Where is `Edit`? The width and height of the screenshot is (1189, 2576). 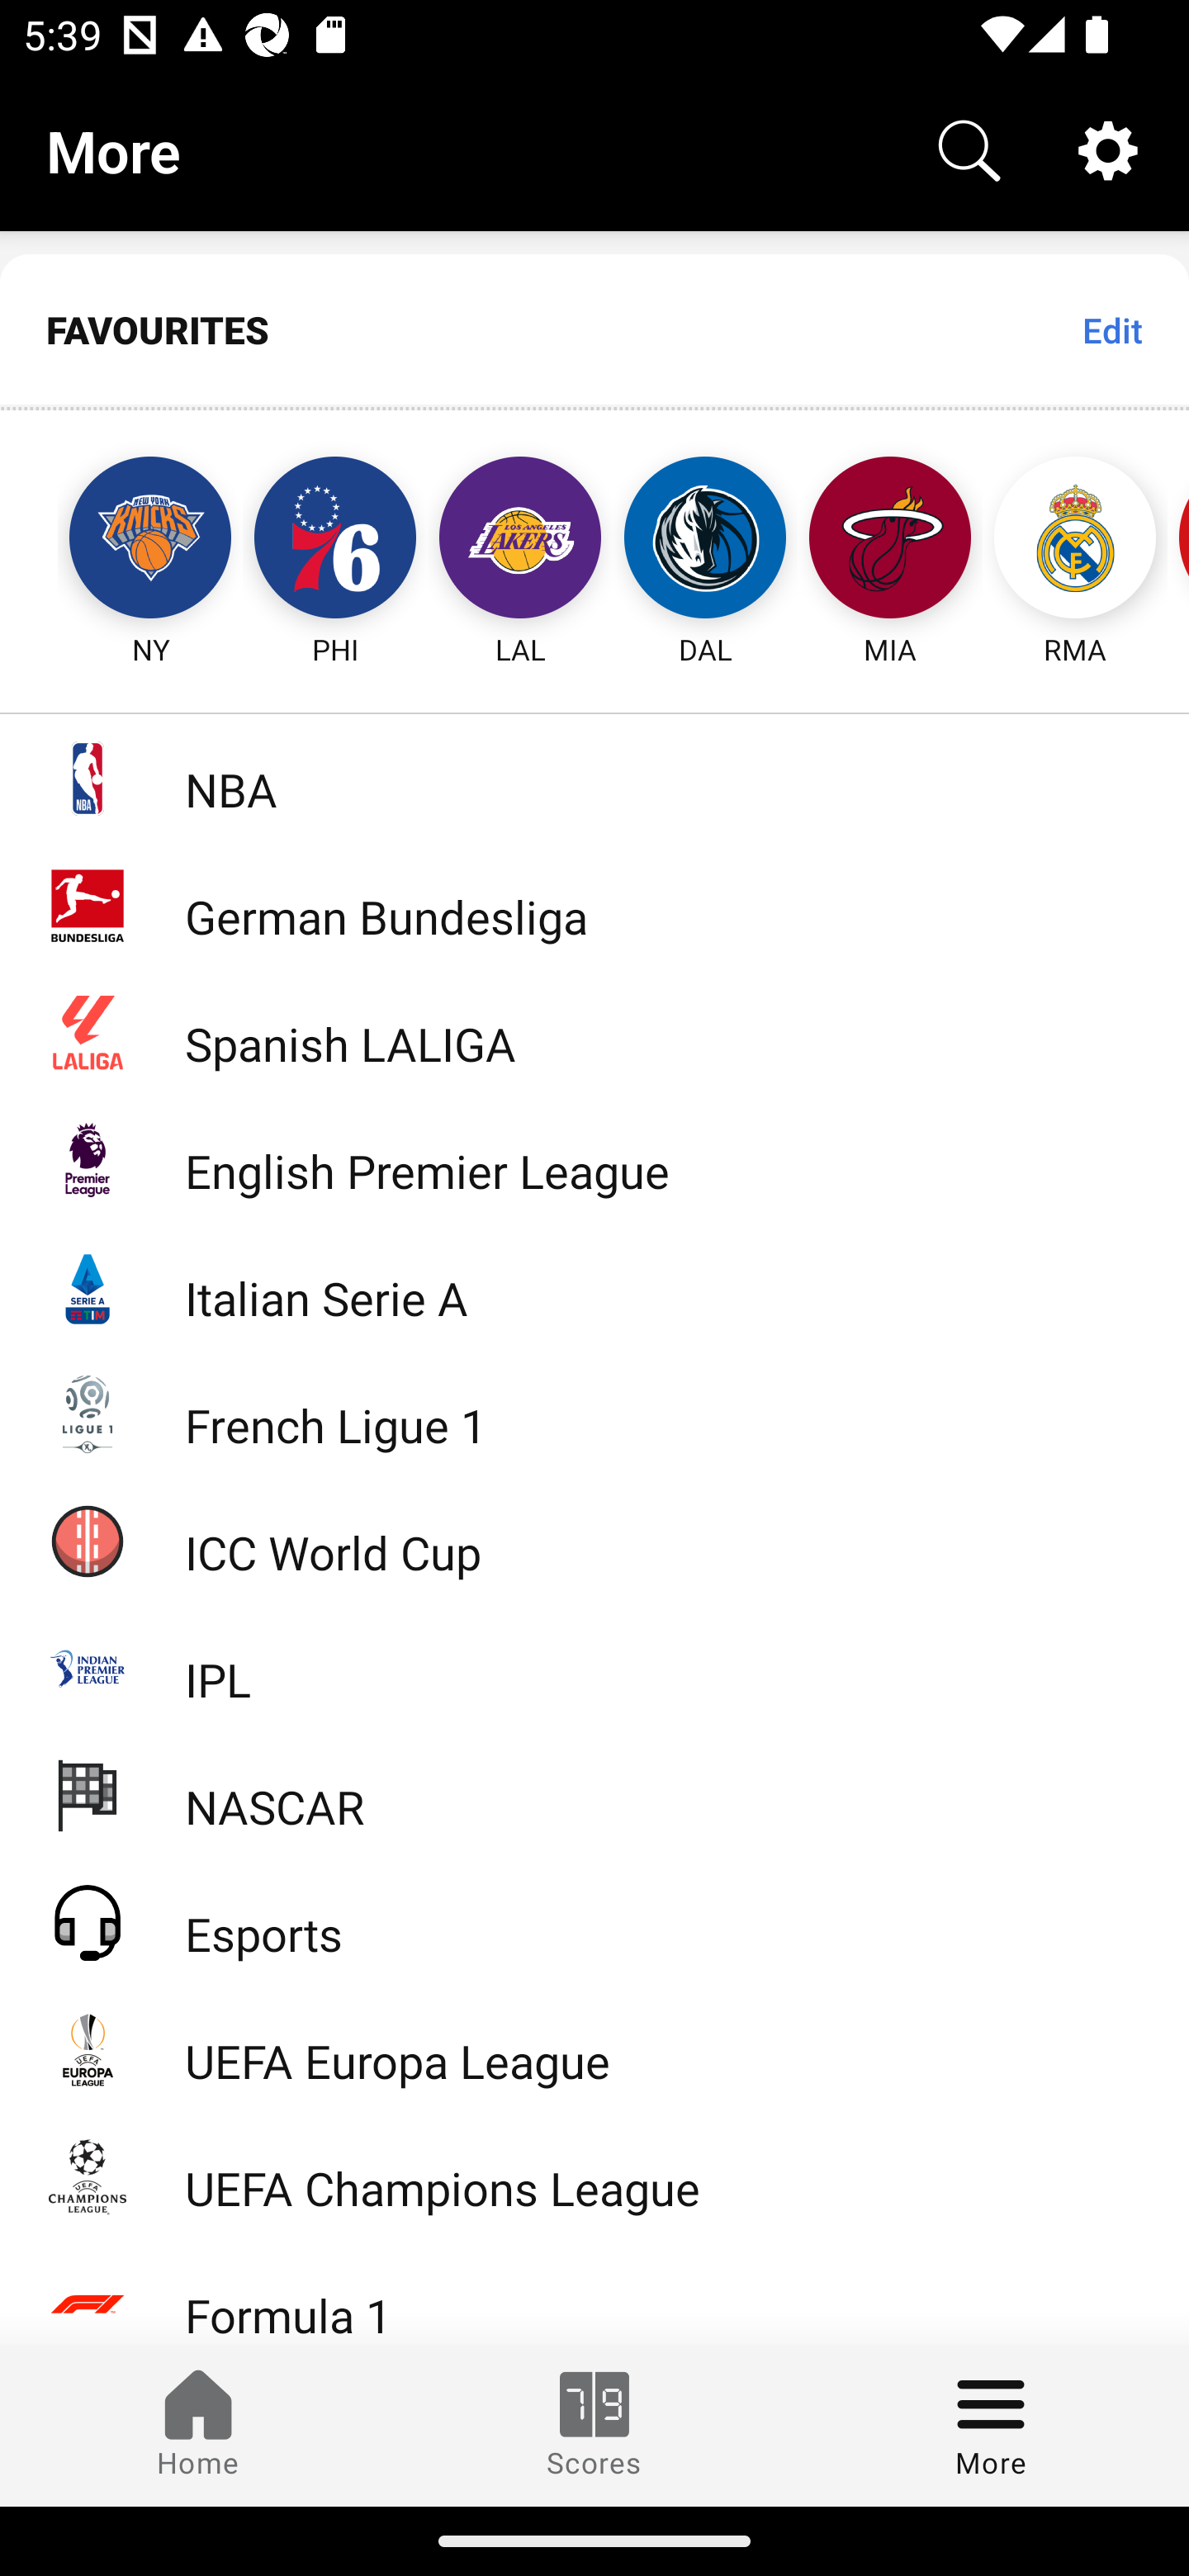 Edit is located at coordinates (1111, 329).